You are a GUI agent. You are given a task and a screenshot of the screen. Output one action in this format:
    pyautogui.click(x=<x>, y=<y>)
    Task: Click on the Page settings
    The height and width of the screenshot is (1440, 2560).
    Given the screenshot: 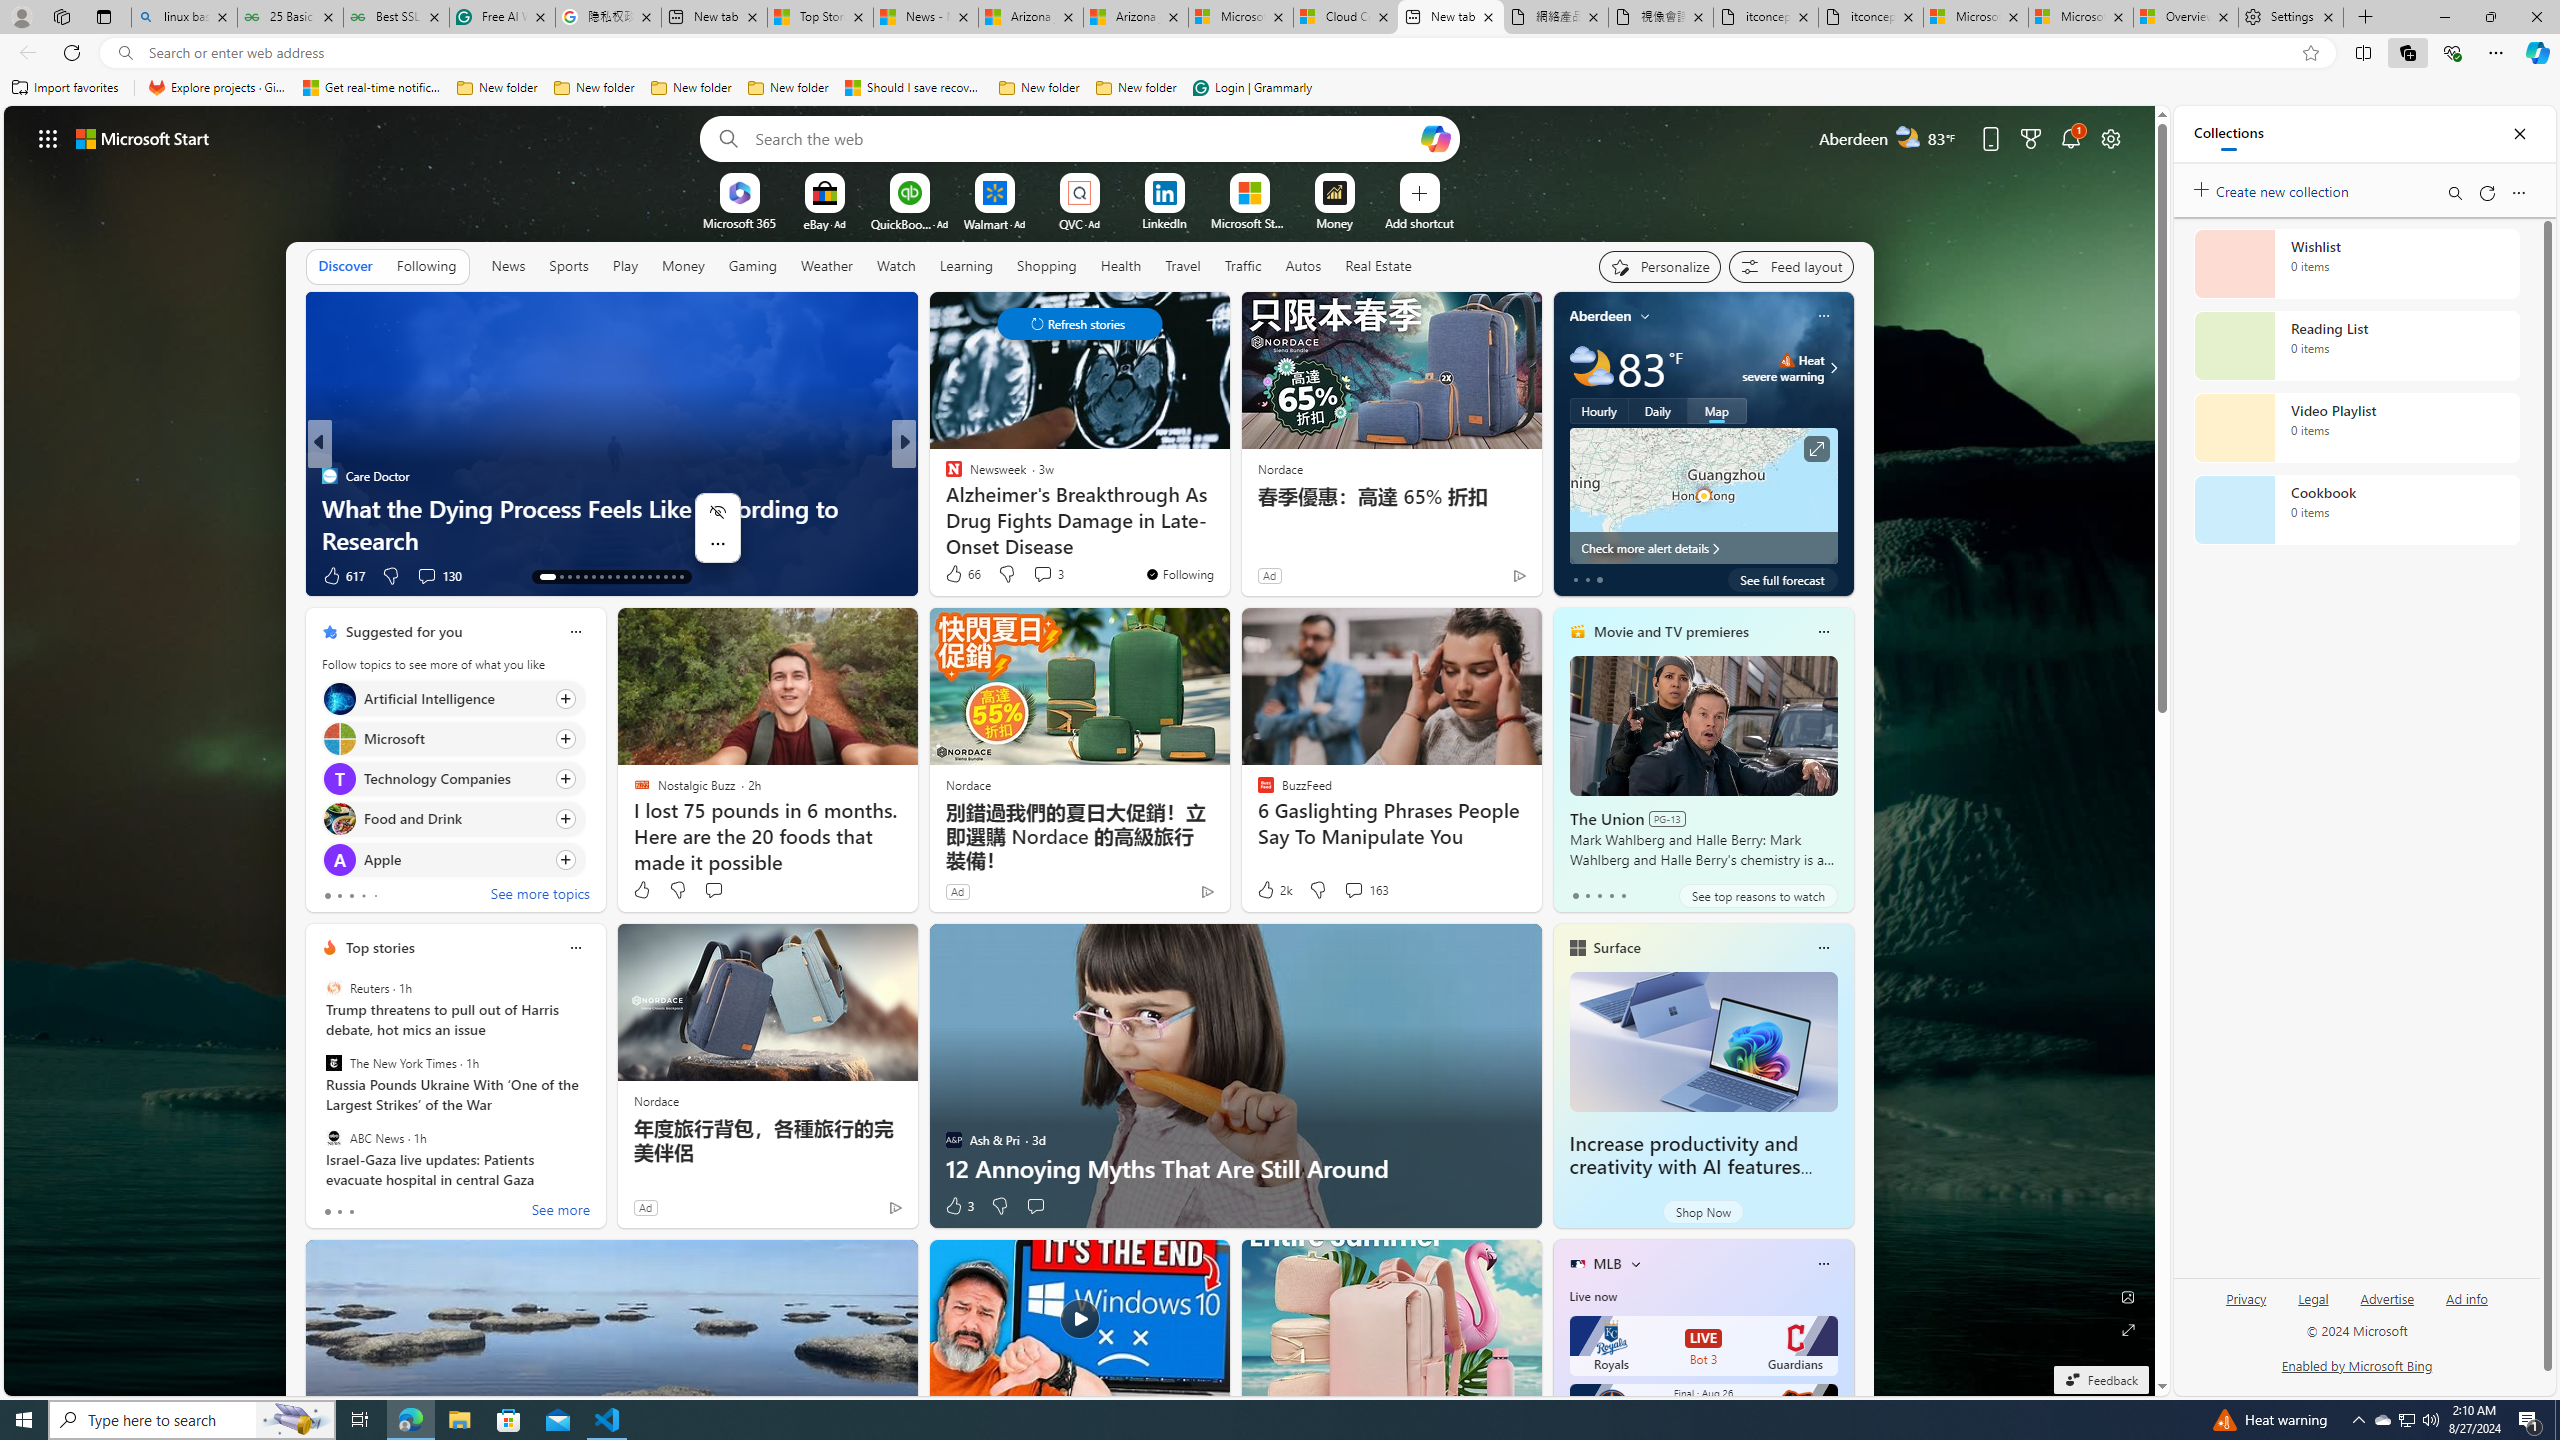 What is the action you would take?
    pyautogui.click(x=2110, y=138)
    